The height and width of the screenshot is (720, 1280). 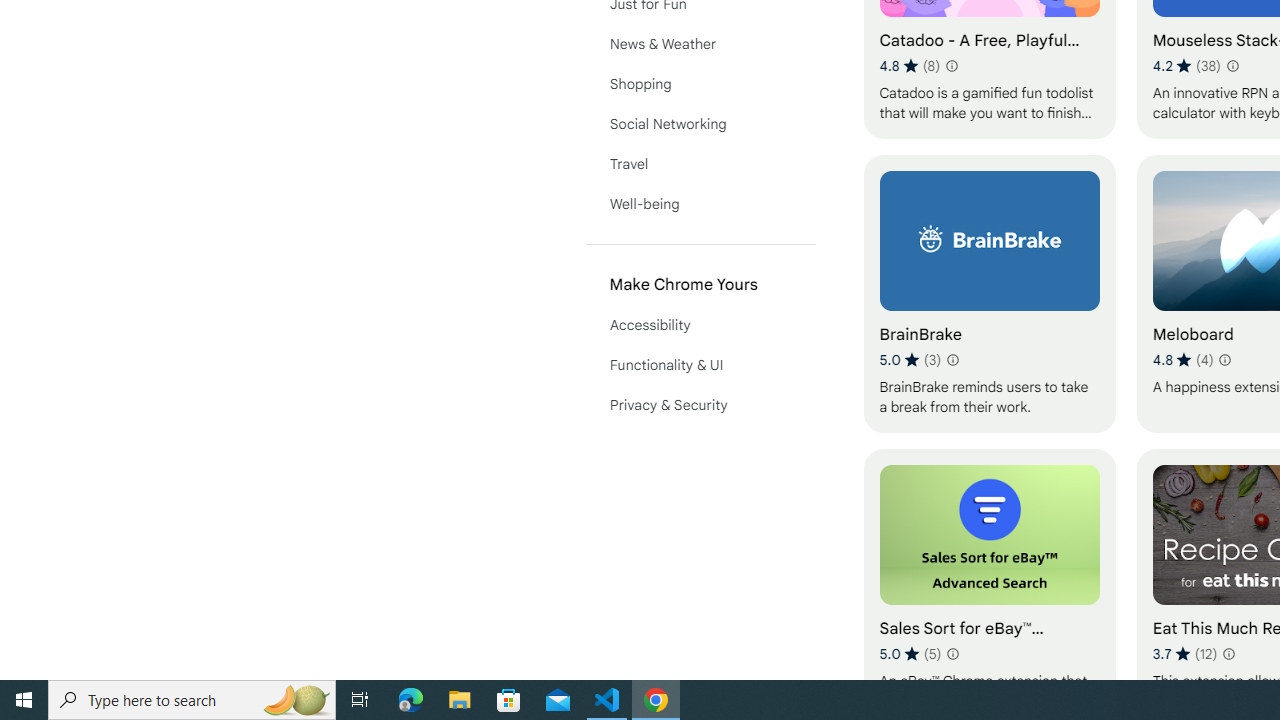 What do you see at coordinates (989, 293) in the screenshot?
I see `BrainBrake` at bounding box center [989, 293].